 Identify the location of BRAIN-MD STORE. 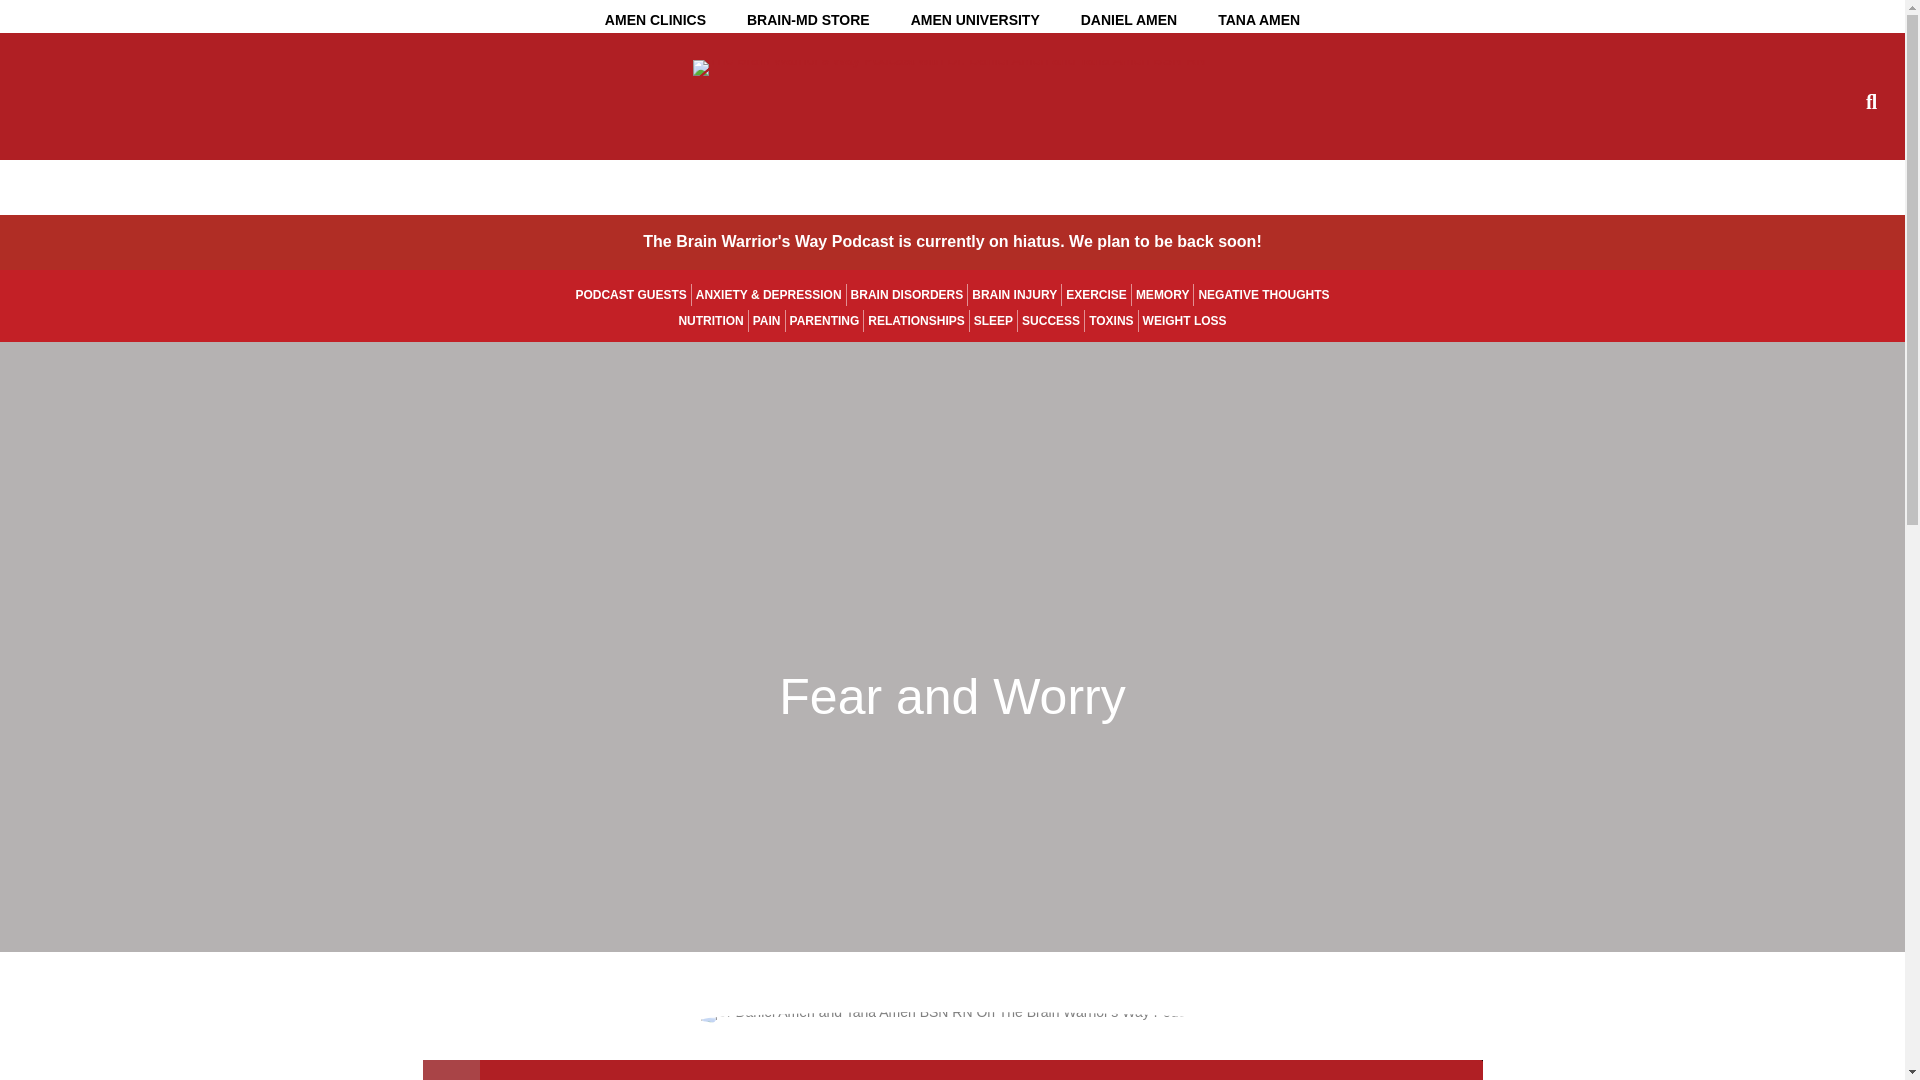
(808, 20).